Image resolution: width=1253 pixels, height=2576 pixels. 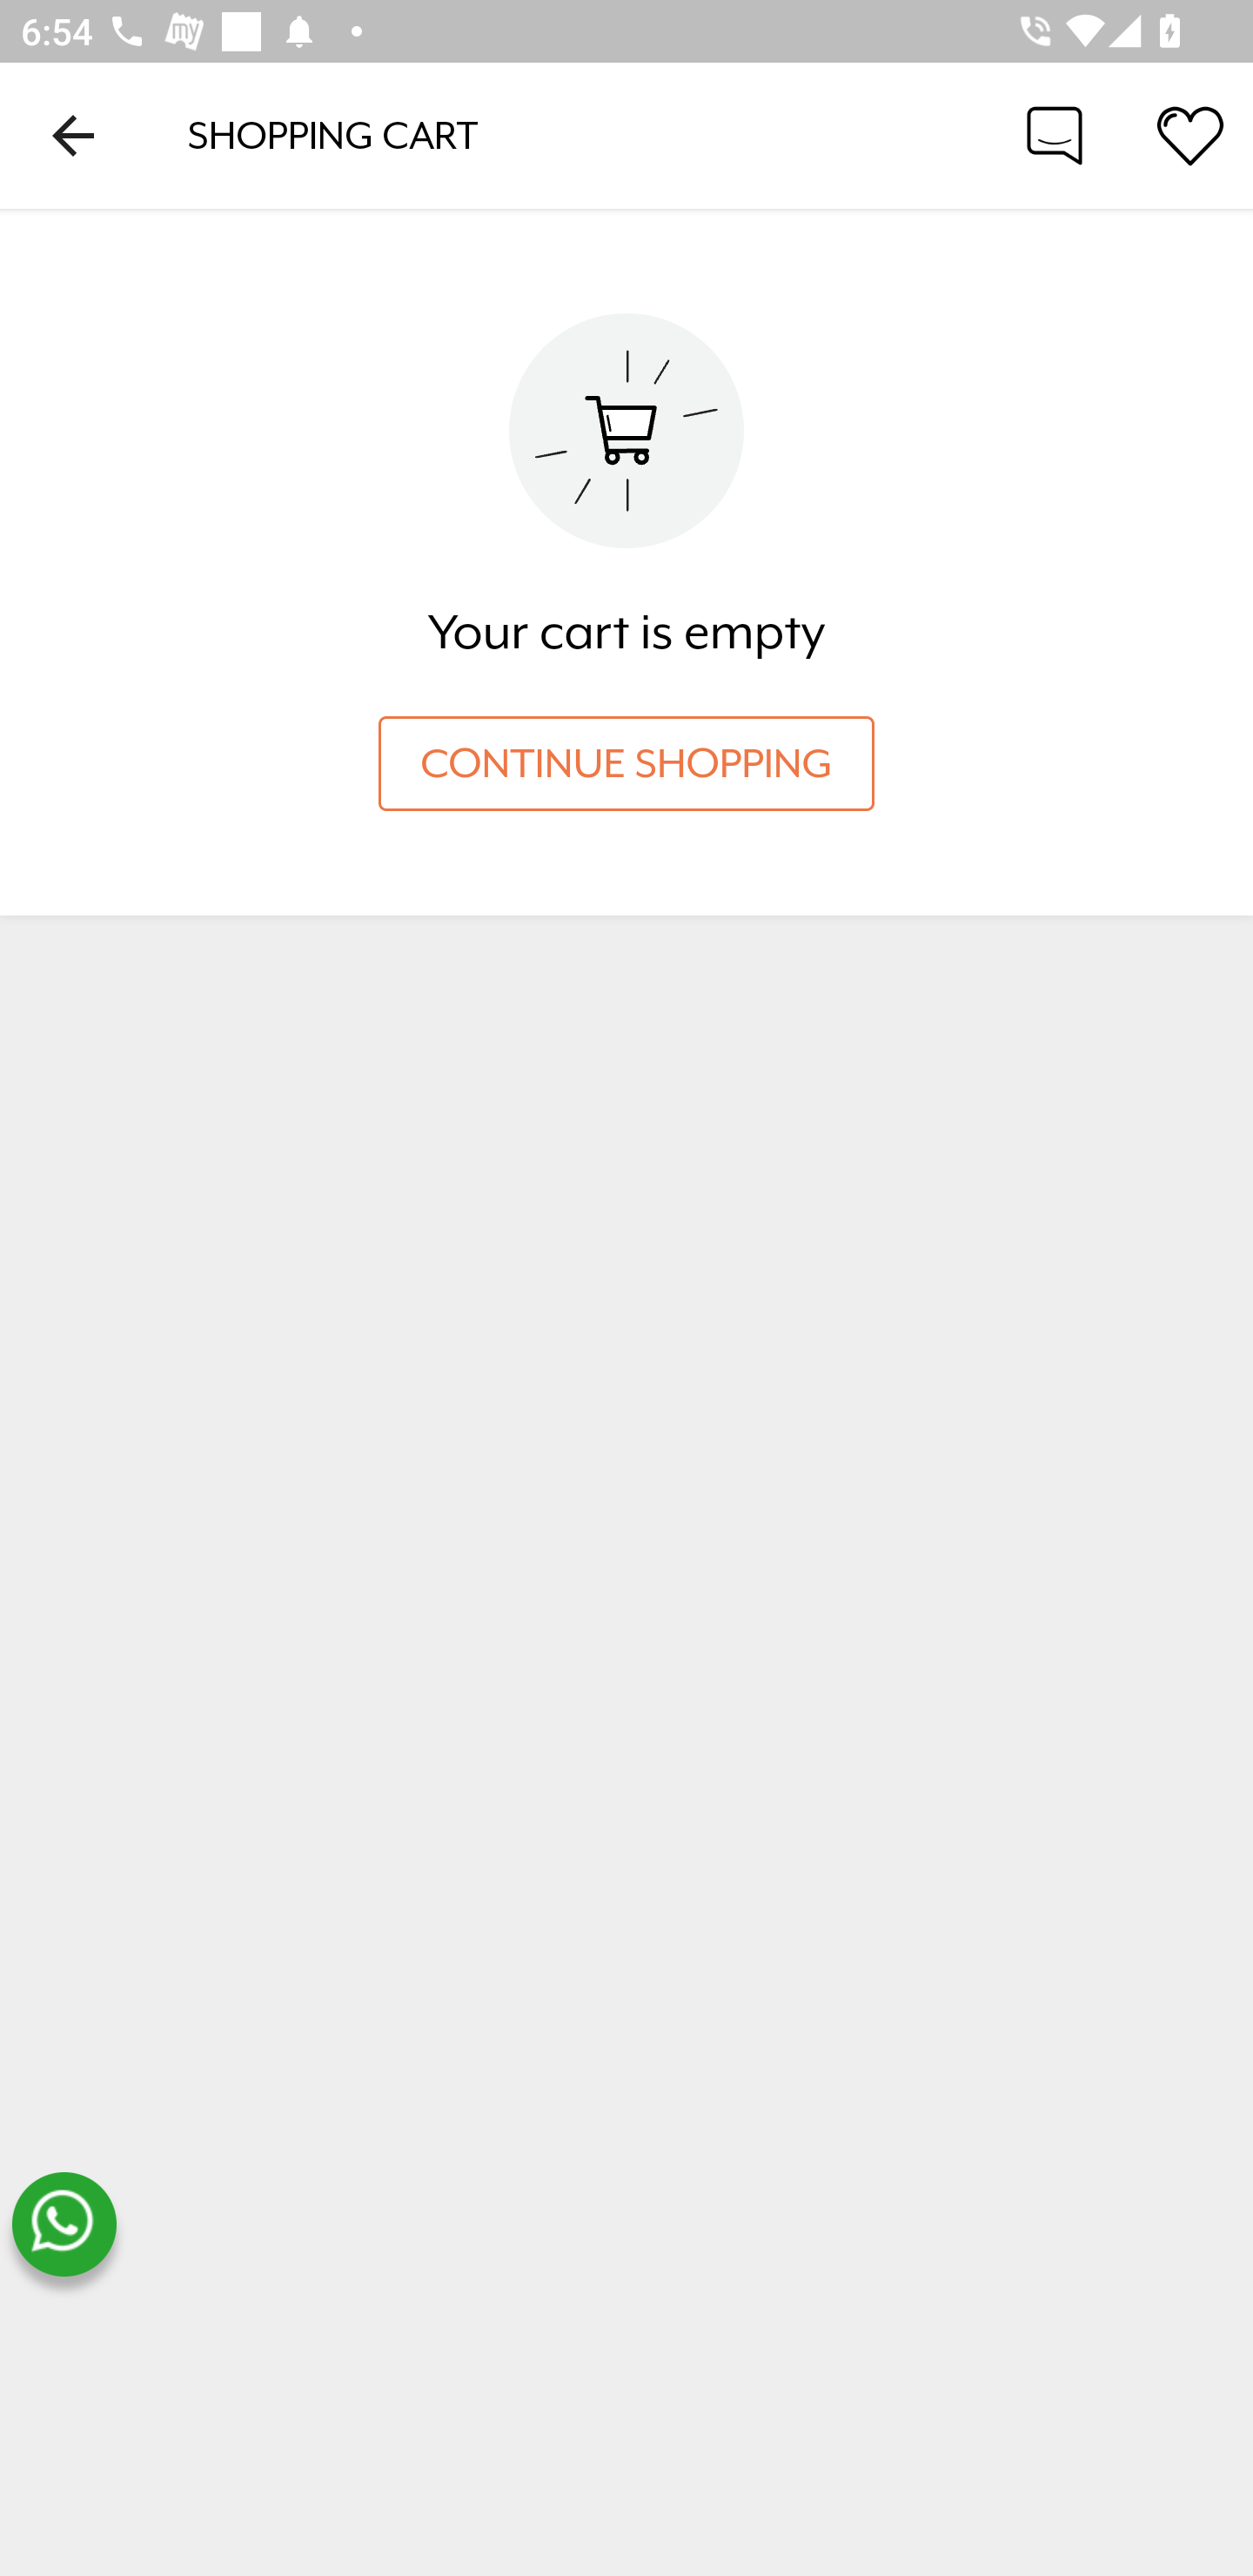 What do you see at coordinates (1190, 134) in the screenshot?
I see `Wishlist` at bounding box center [1190, 134].